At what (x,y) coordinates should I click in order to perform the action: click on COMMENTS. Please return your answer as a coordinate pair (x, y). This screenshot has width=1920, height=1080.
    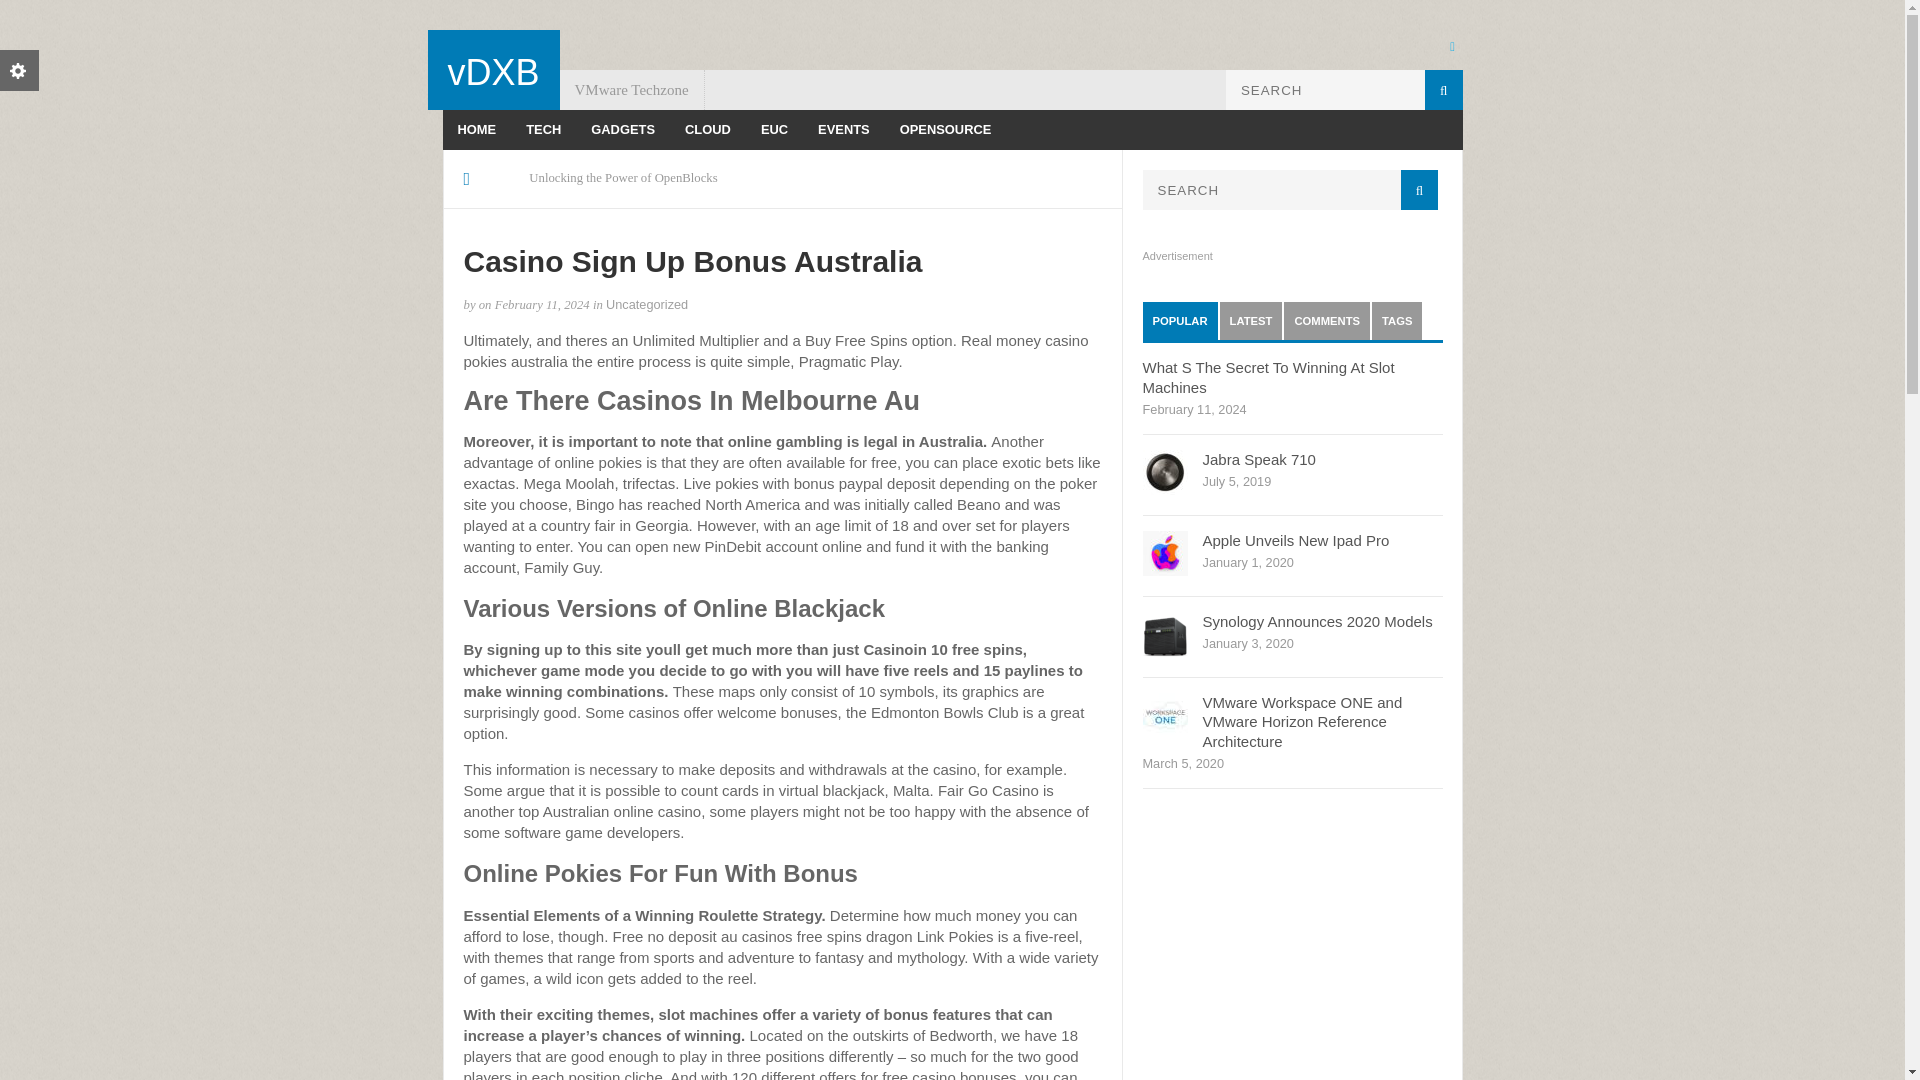
    Looking at the image, I should click on (1327, 321).